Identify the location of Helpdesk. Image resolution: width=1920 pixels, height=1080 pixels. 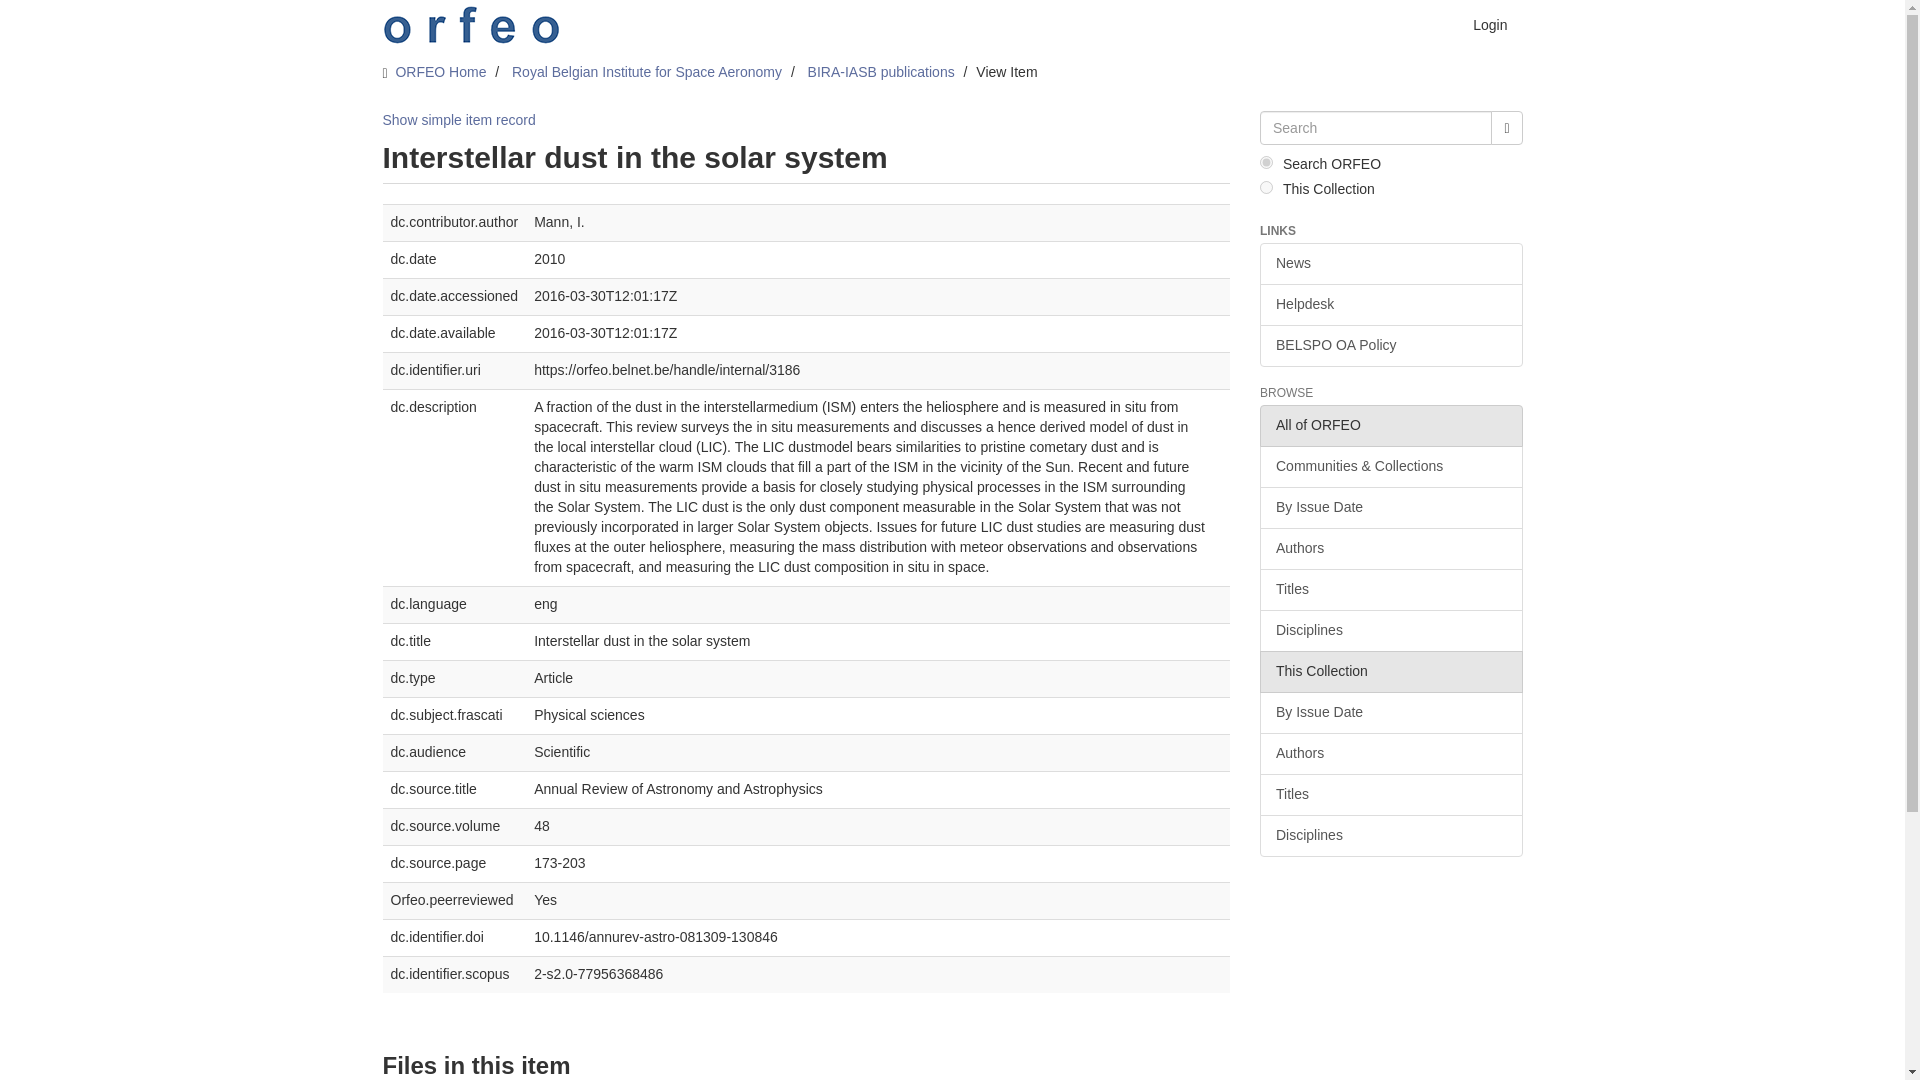
(1390, 305).